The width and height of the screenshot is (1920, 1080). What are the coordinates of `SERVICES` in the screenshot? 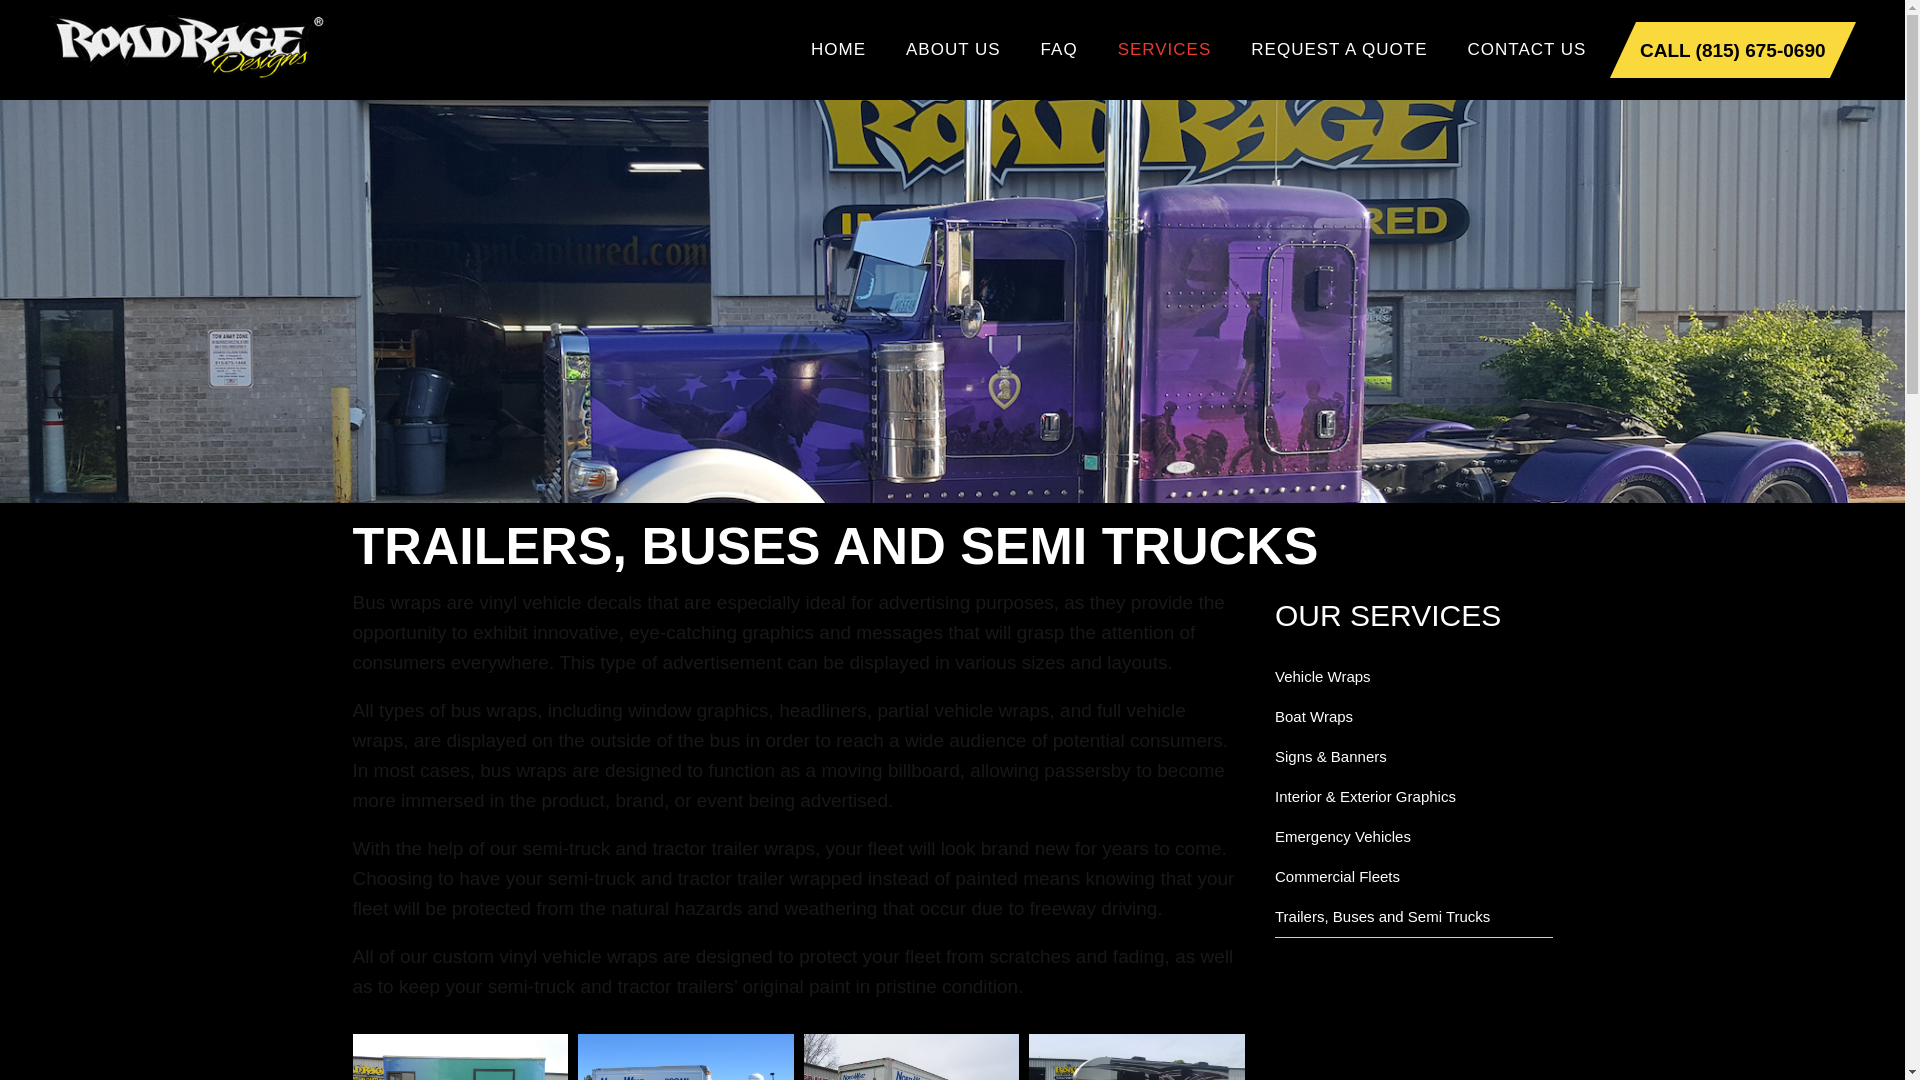 It's located at (1165, 50).